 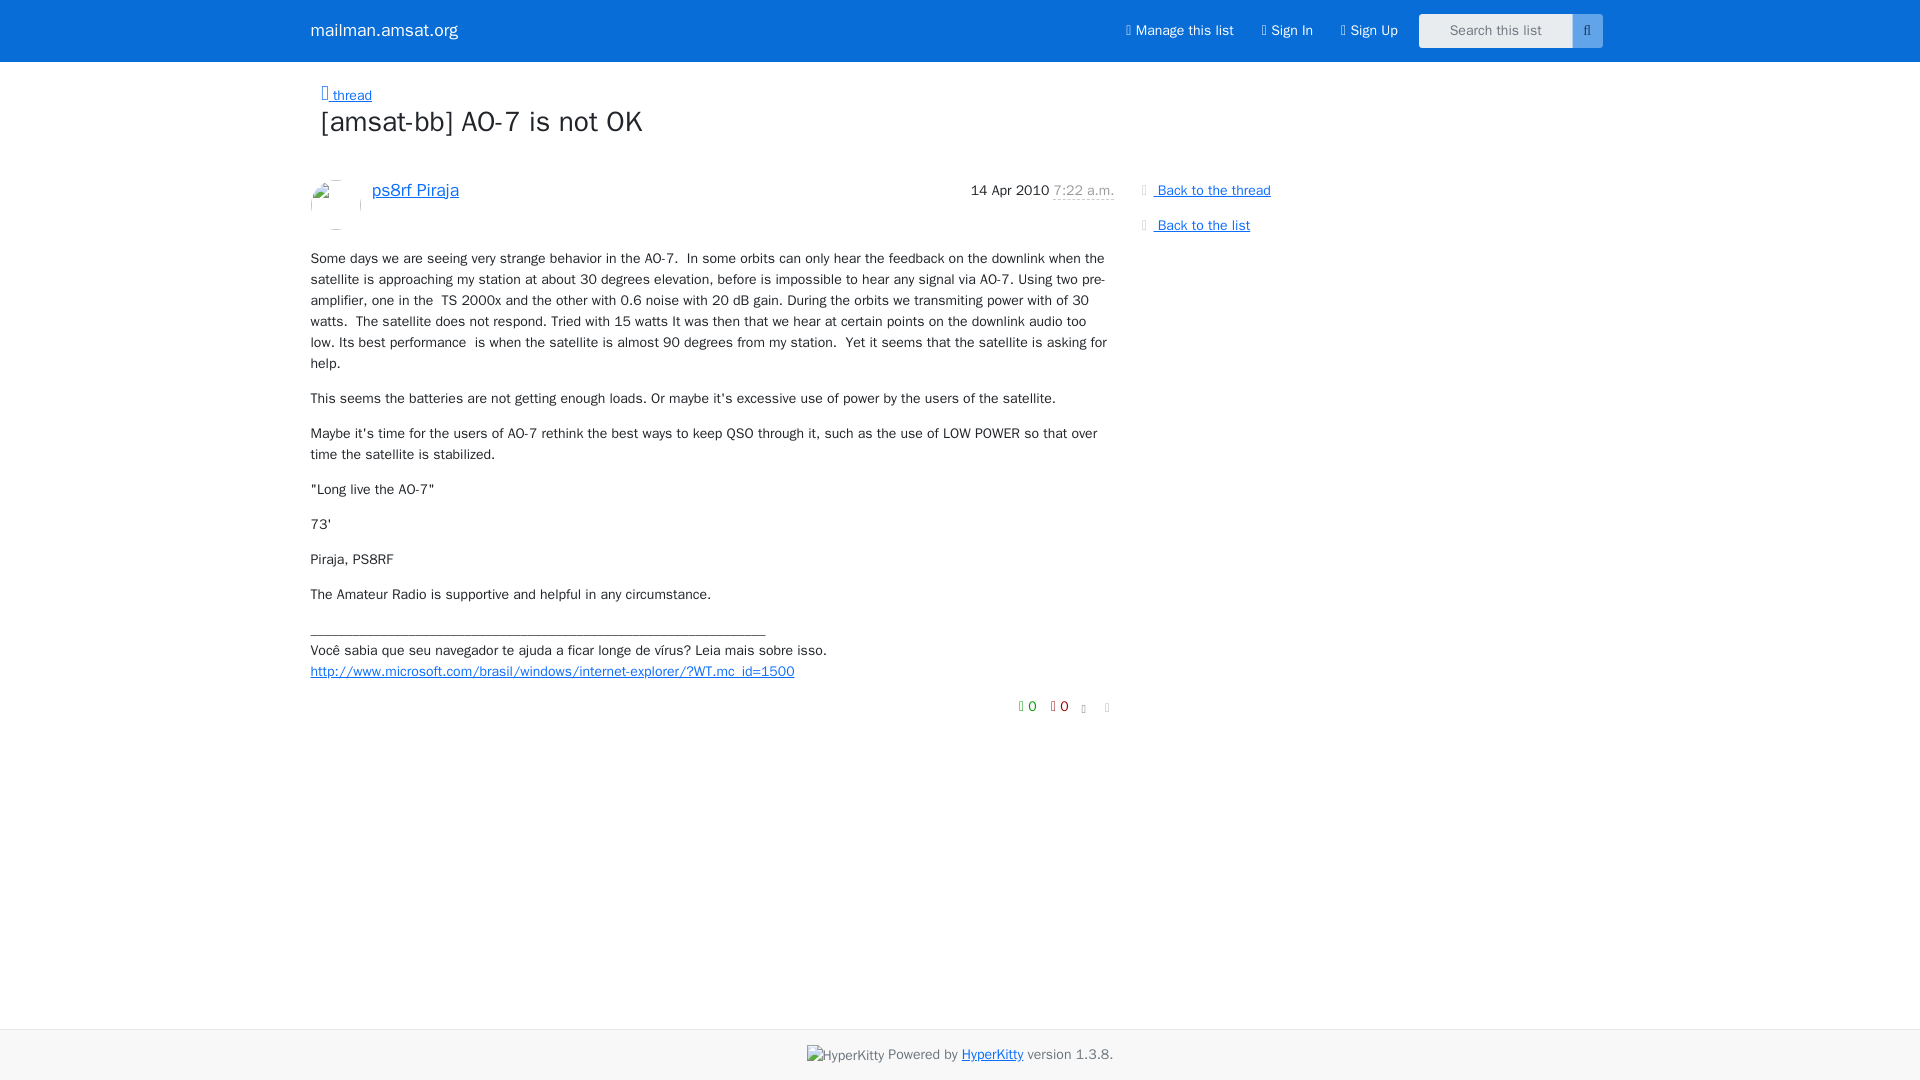 What do you see at coordinates (1060, 706) in the screenshot?
I see `You must be logged-in to vote.` at bounding box center [1060, 706].